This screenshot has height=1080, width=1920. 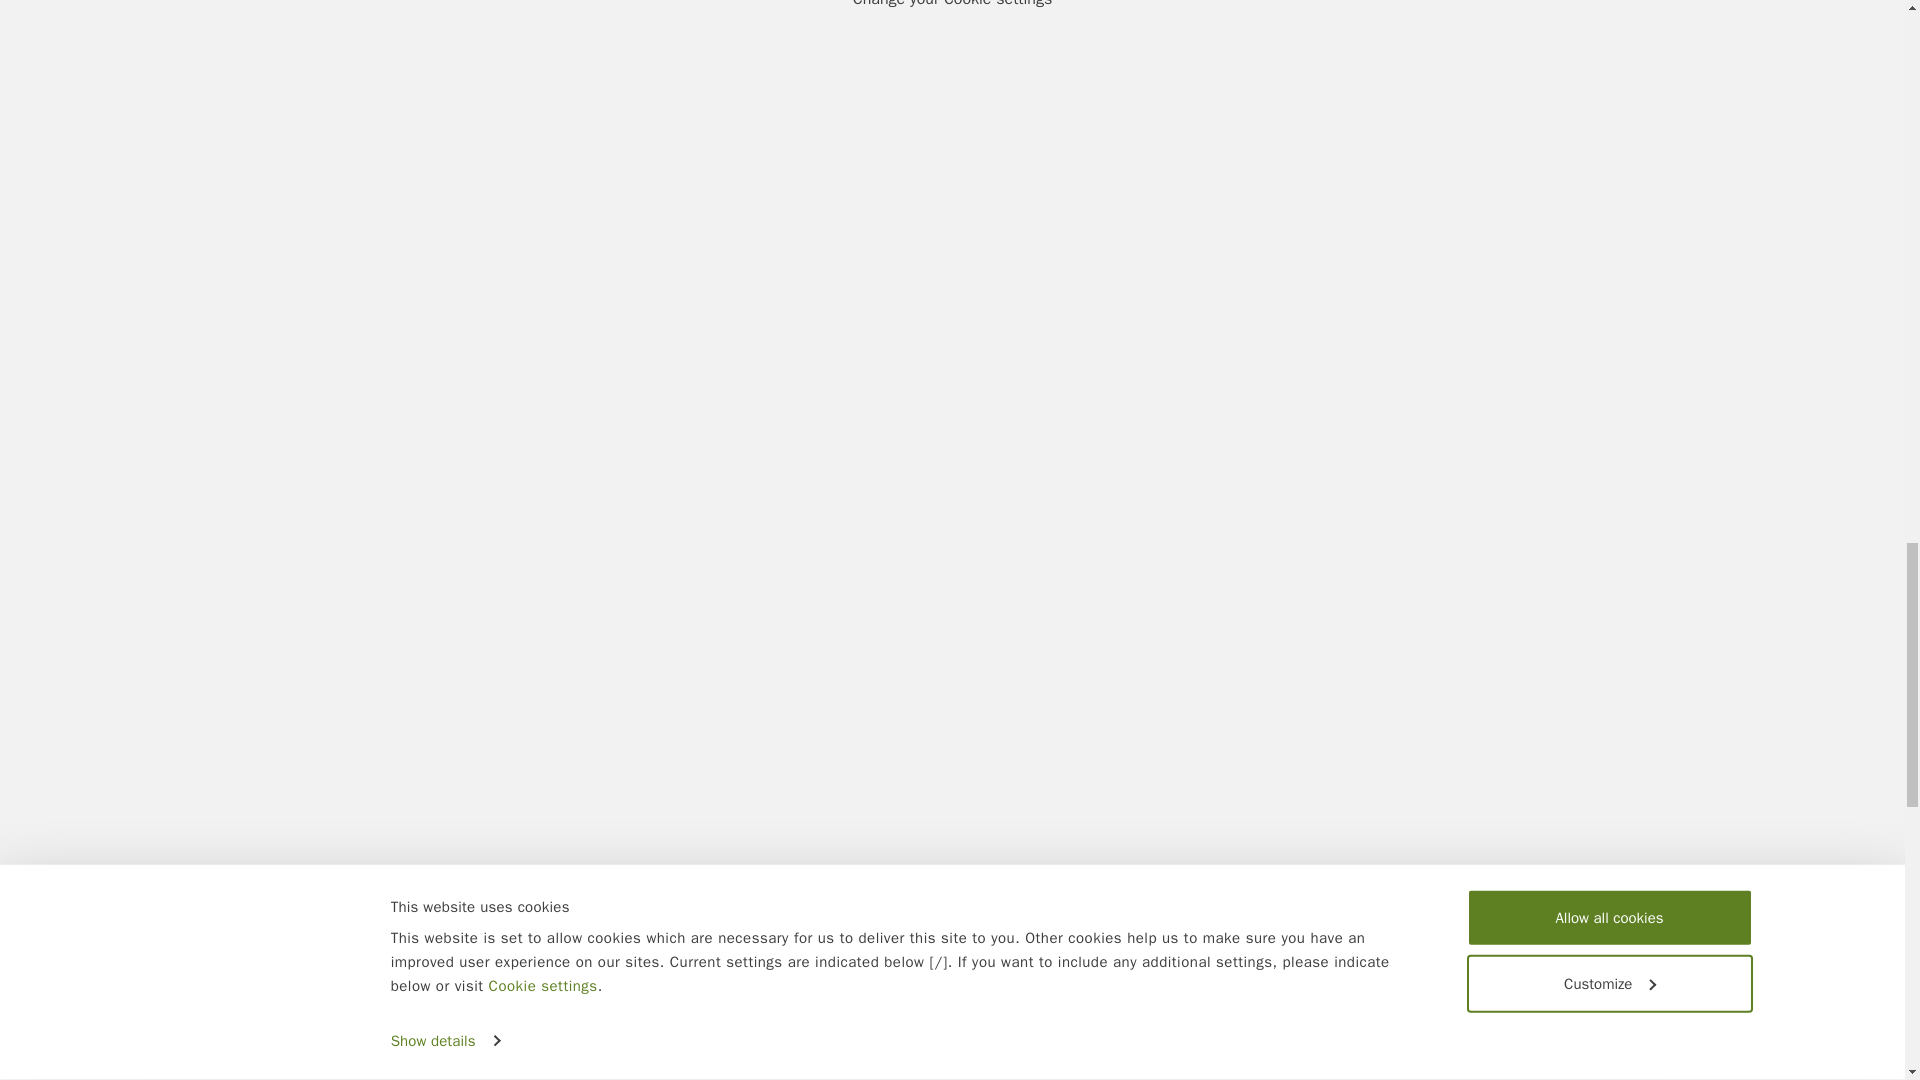 I want to click on Change your Cookie settings, so click(x=952, y=4).